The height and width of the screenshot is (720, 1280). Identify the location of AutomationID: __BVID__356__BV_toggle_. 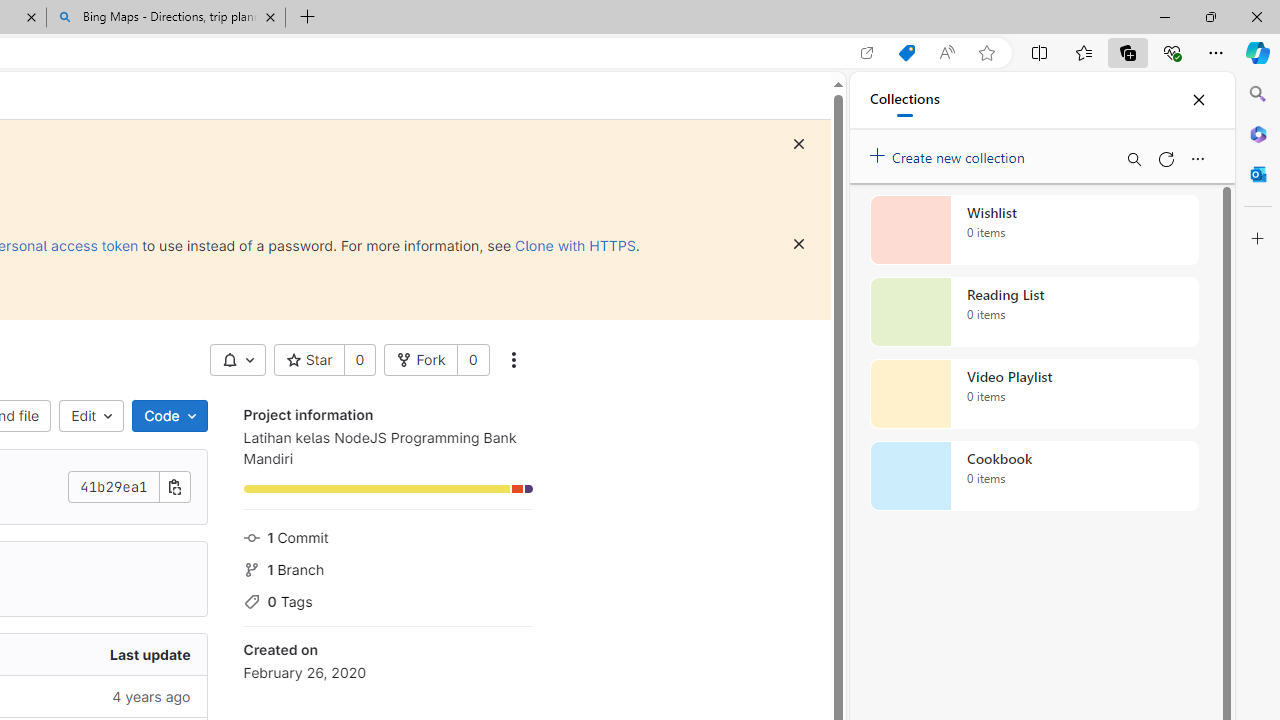
(237, 360).